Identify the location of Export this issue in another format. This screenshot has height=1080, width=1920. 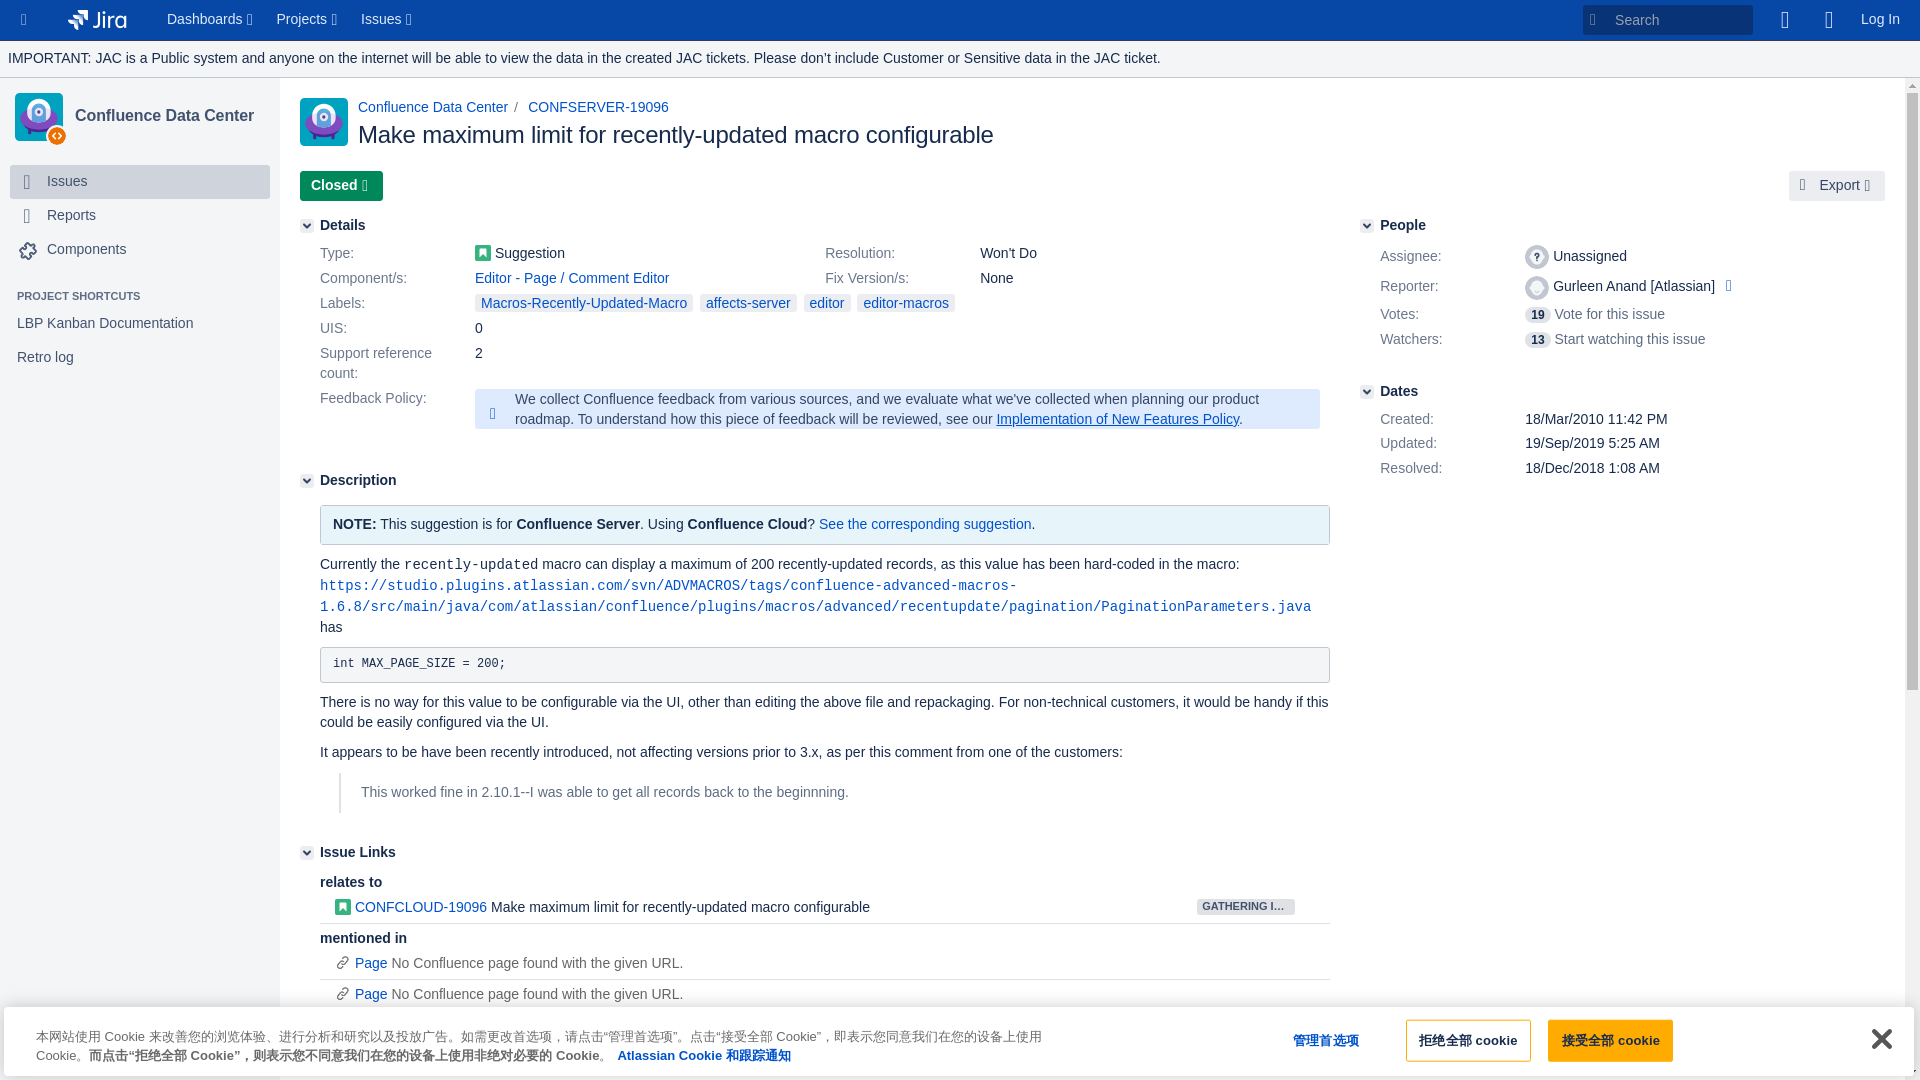
(1837, 185).